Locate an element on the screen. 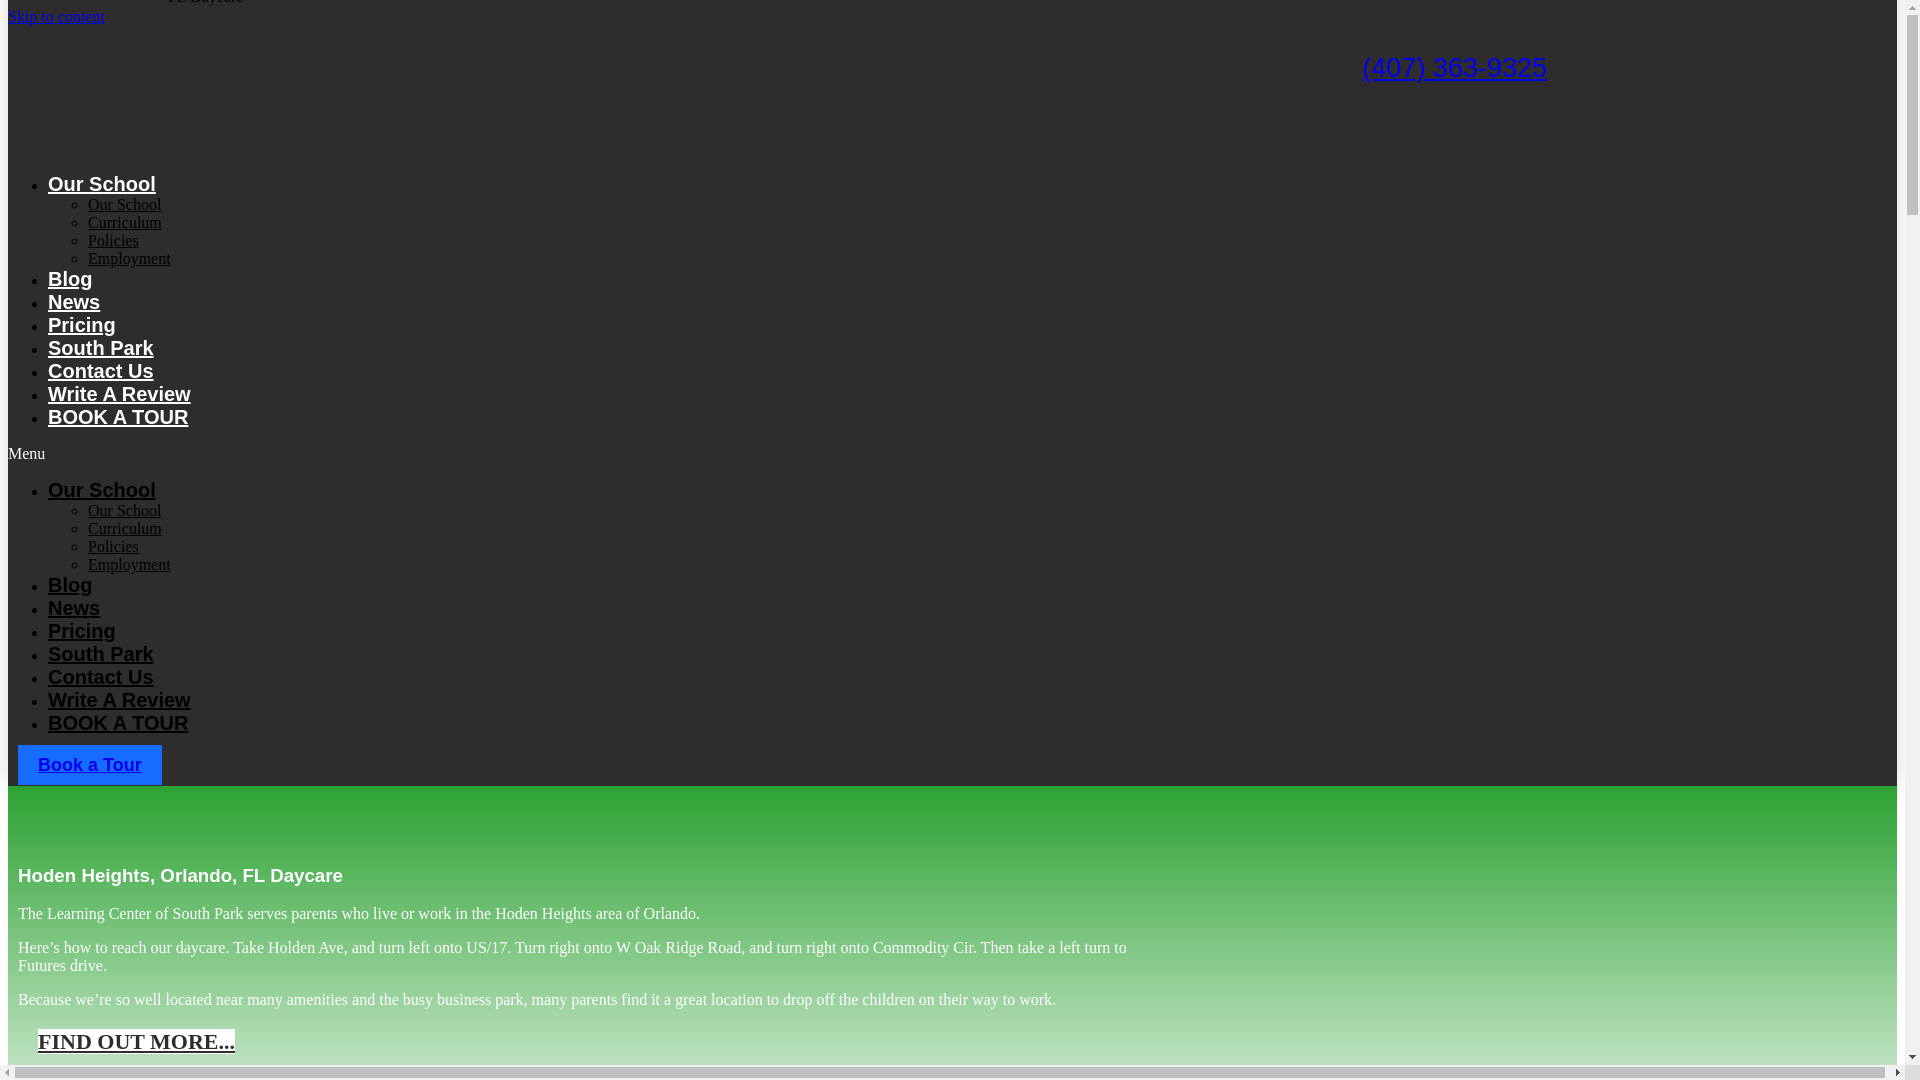 This screenshot has height=1080, width=1920. Employment is located at coordinates (129, 564).